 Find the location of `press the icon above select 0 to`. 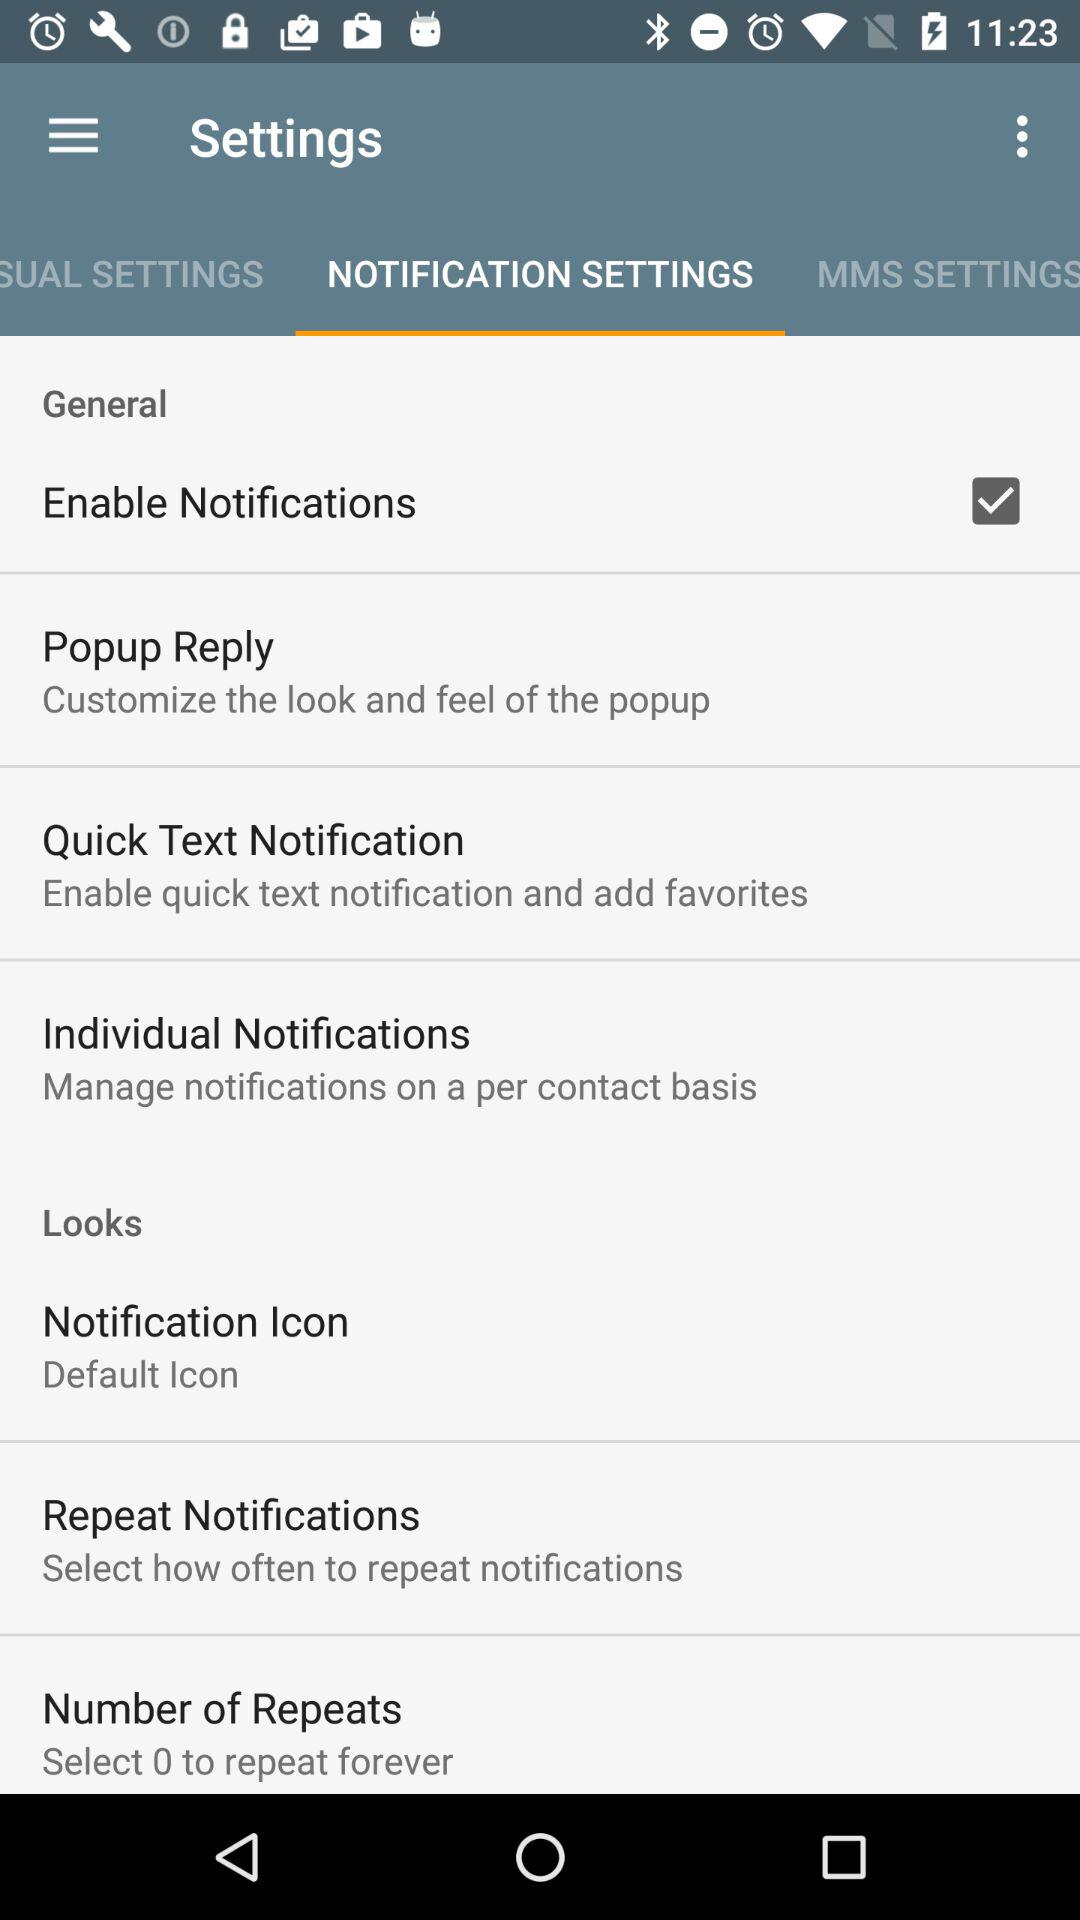

press the icon above select 0 to is located at coordinates (222, 1706).